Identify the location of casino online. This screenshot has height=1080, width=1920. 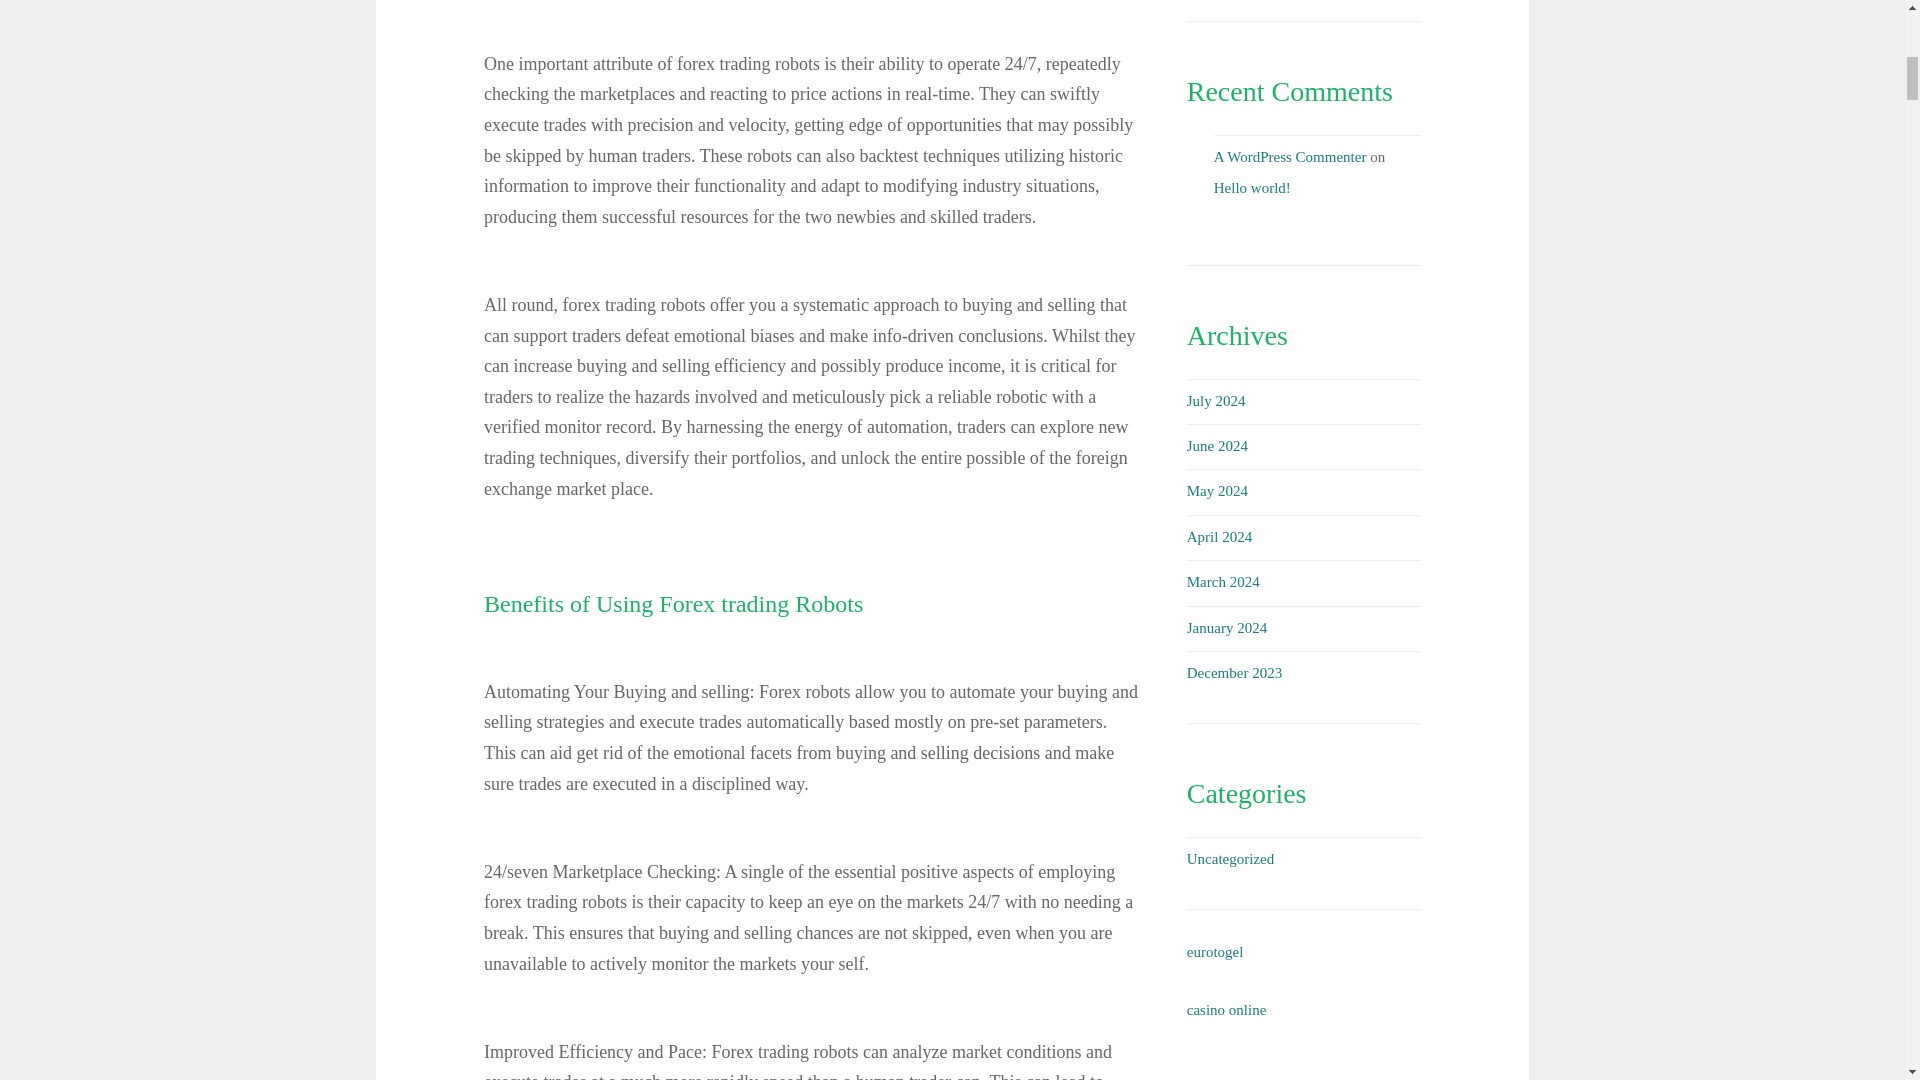
(1226, 1010).